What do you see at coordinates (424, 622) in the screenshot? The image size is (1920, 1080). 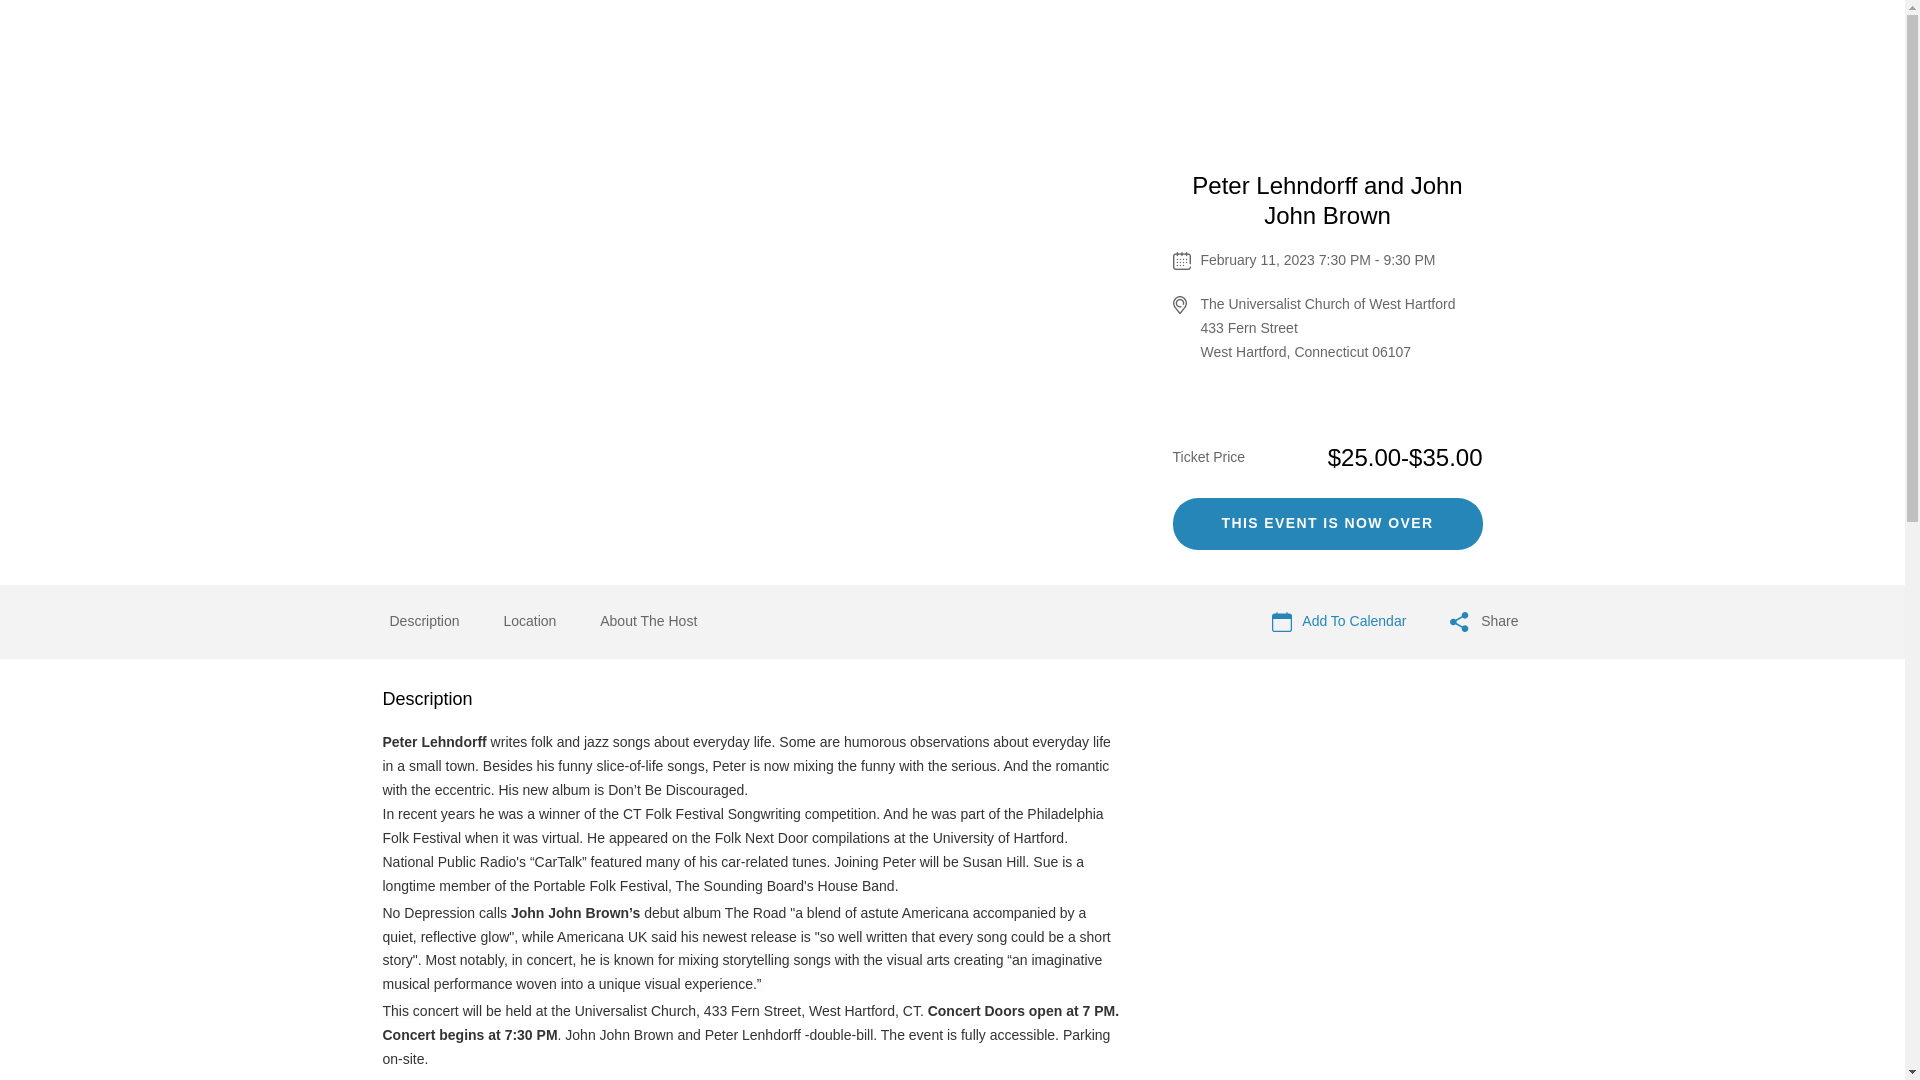 I see `Description` at bounding box center [424, 622].